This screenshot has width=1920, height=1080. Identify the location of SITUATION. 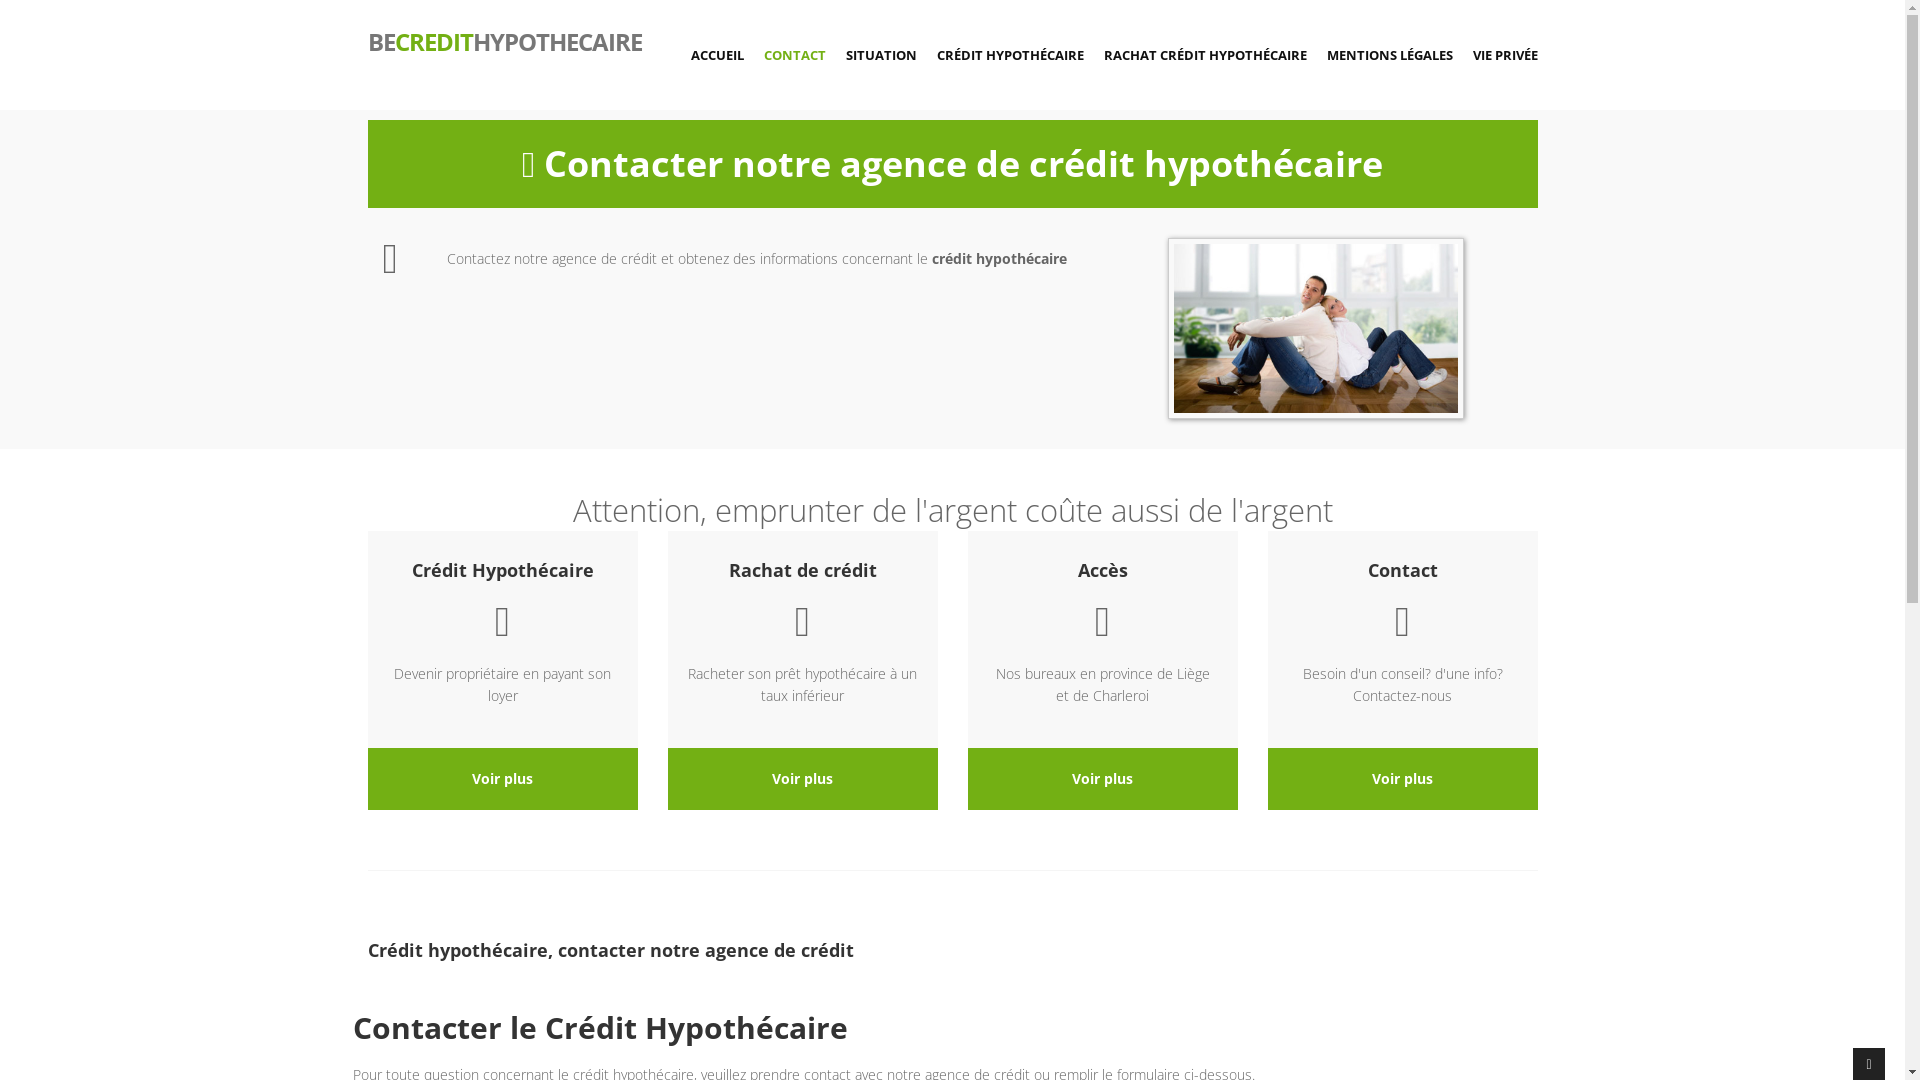
(882, 55).